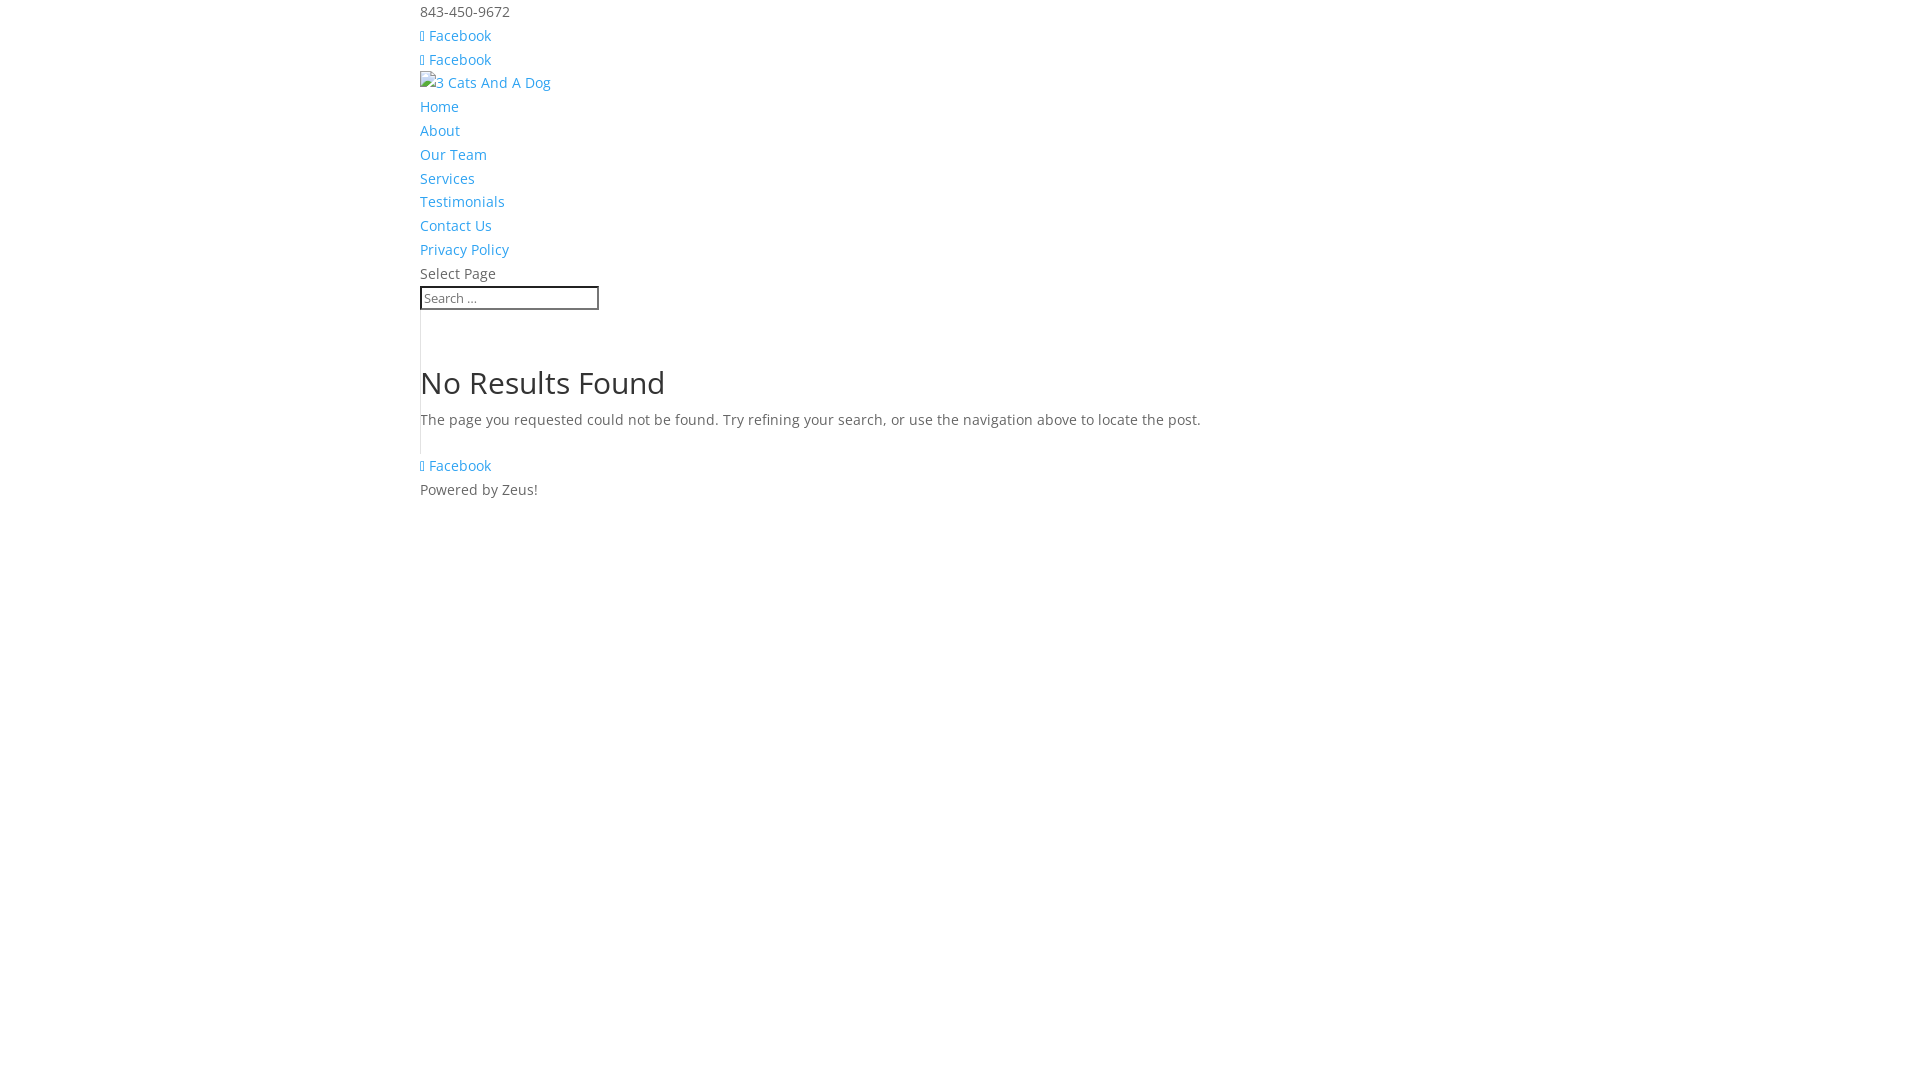  Describe the element at coordinates (462, 202) in the screenshot. I see `Testimonials` at that location.